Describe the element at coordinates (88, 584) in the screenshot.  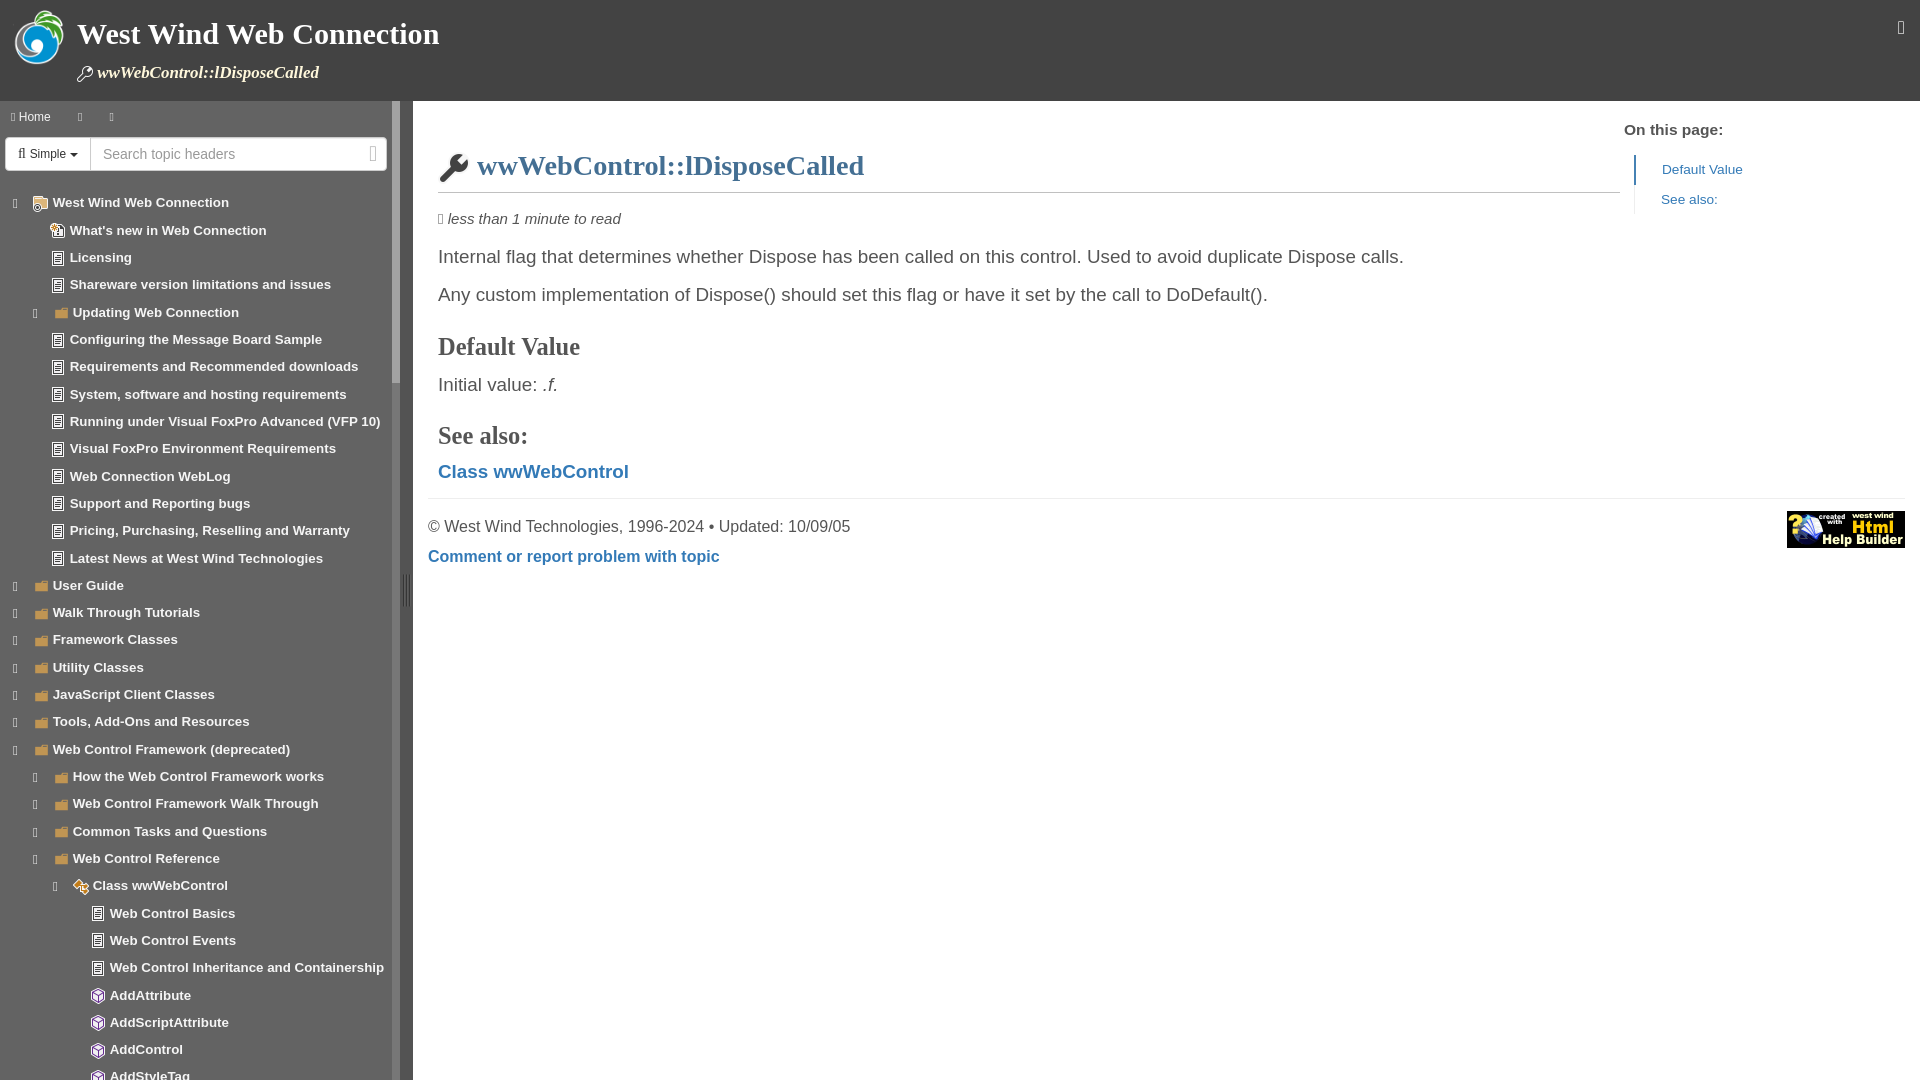
I see `User Guide` at that location.